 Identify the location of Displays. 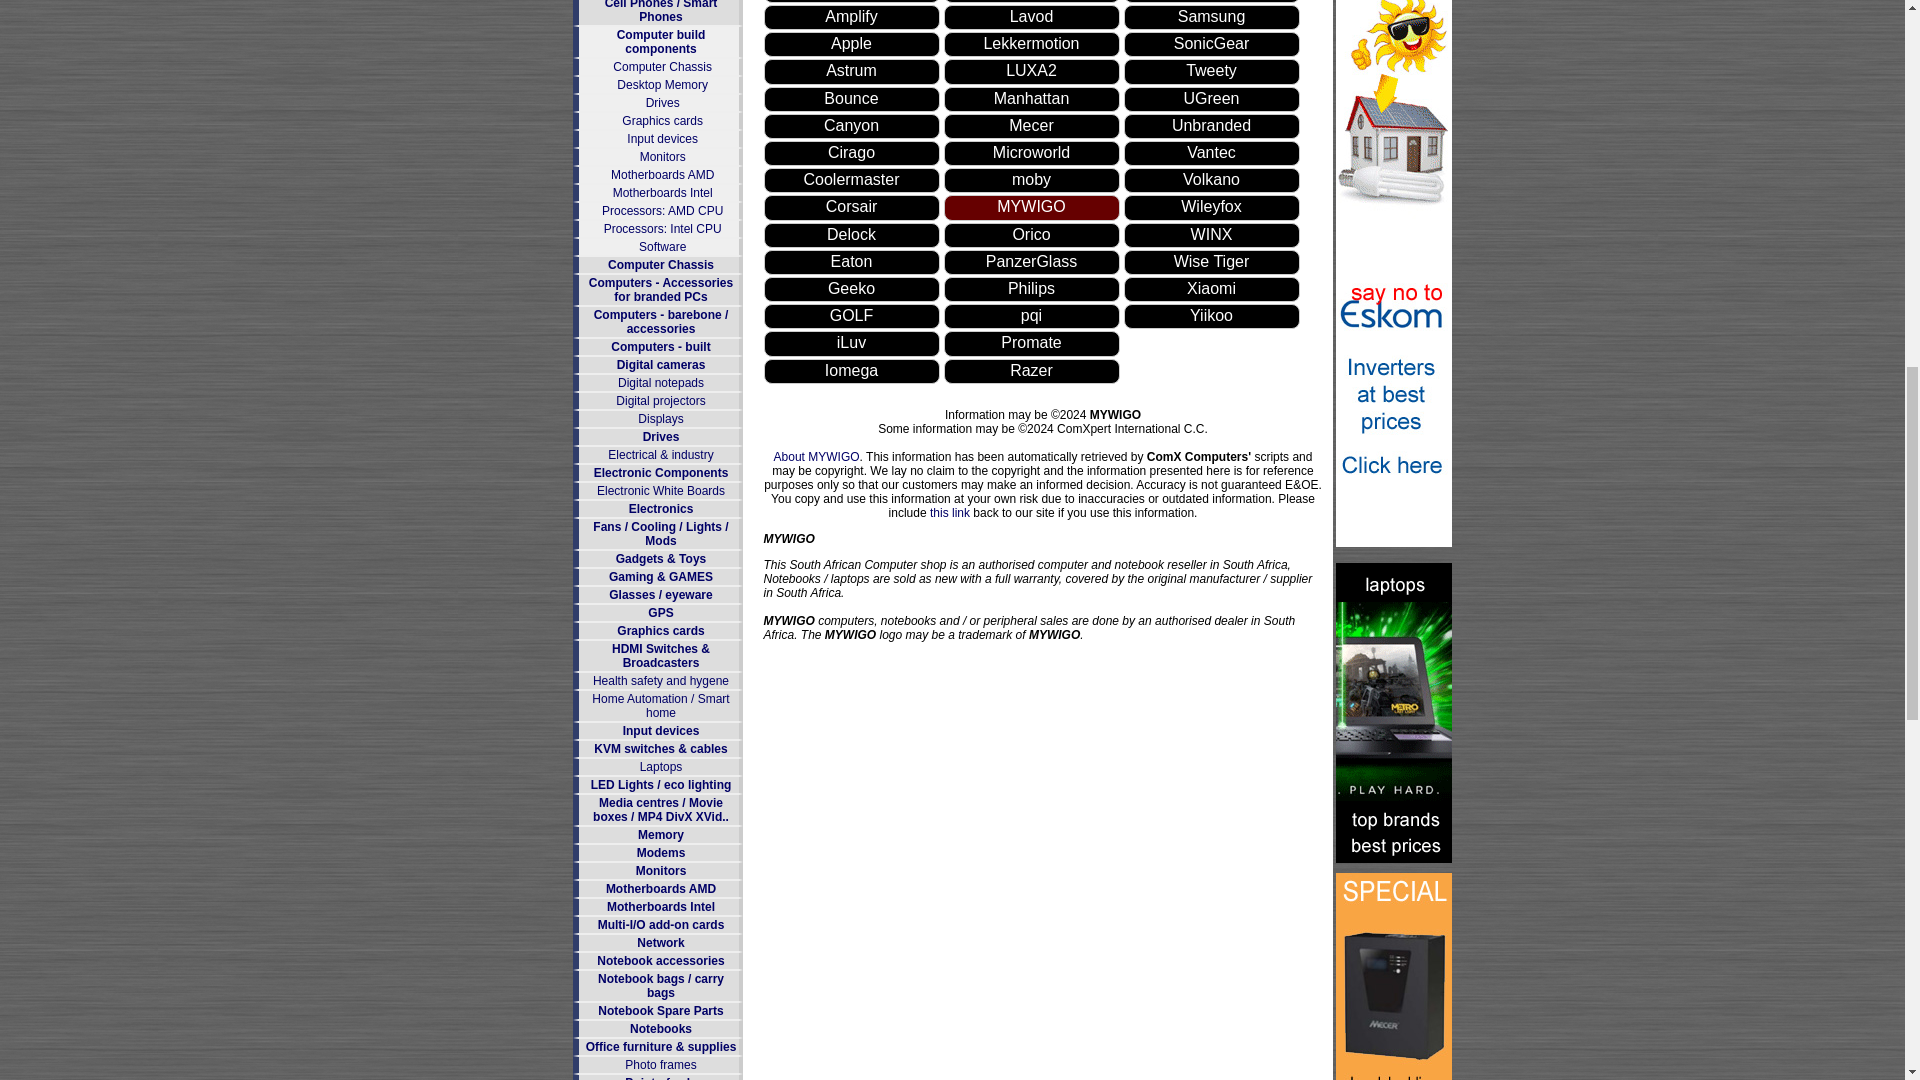
(660, 418).